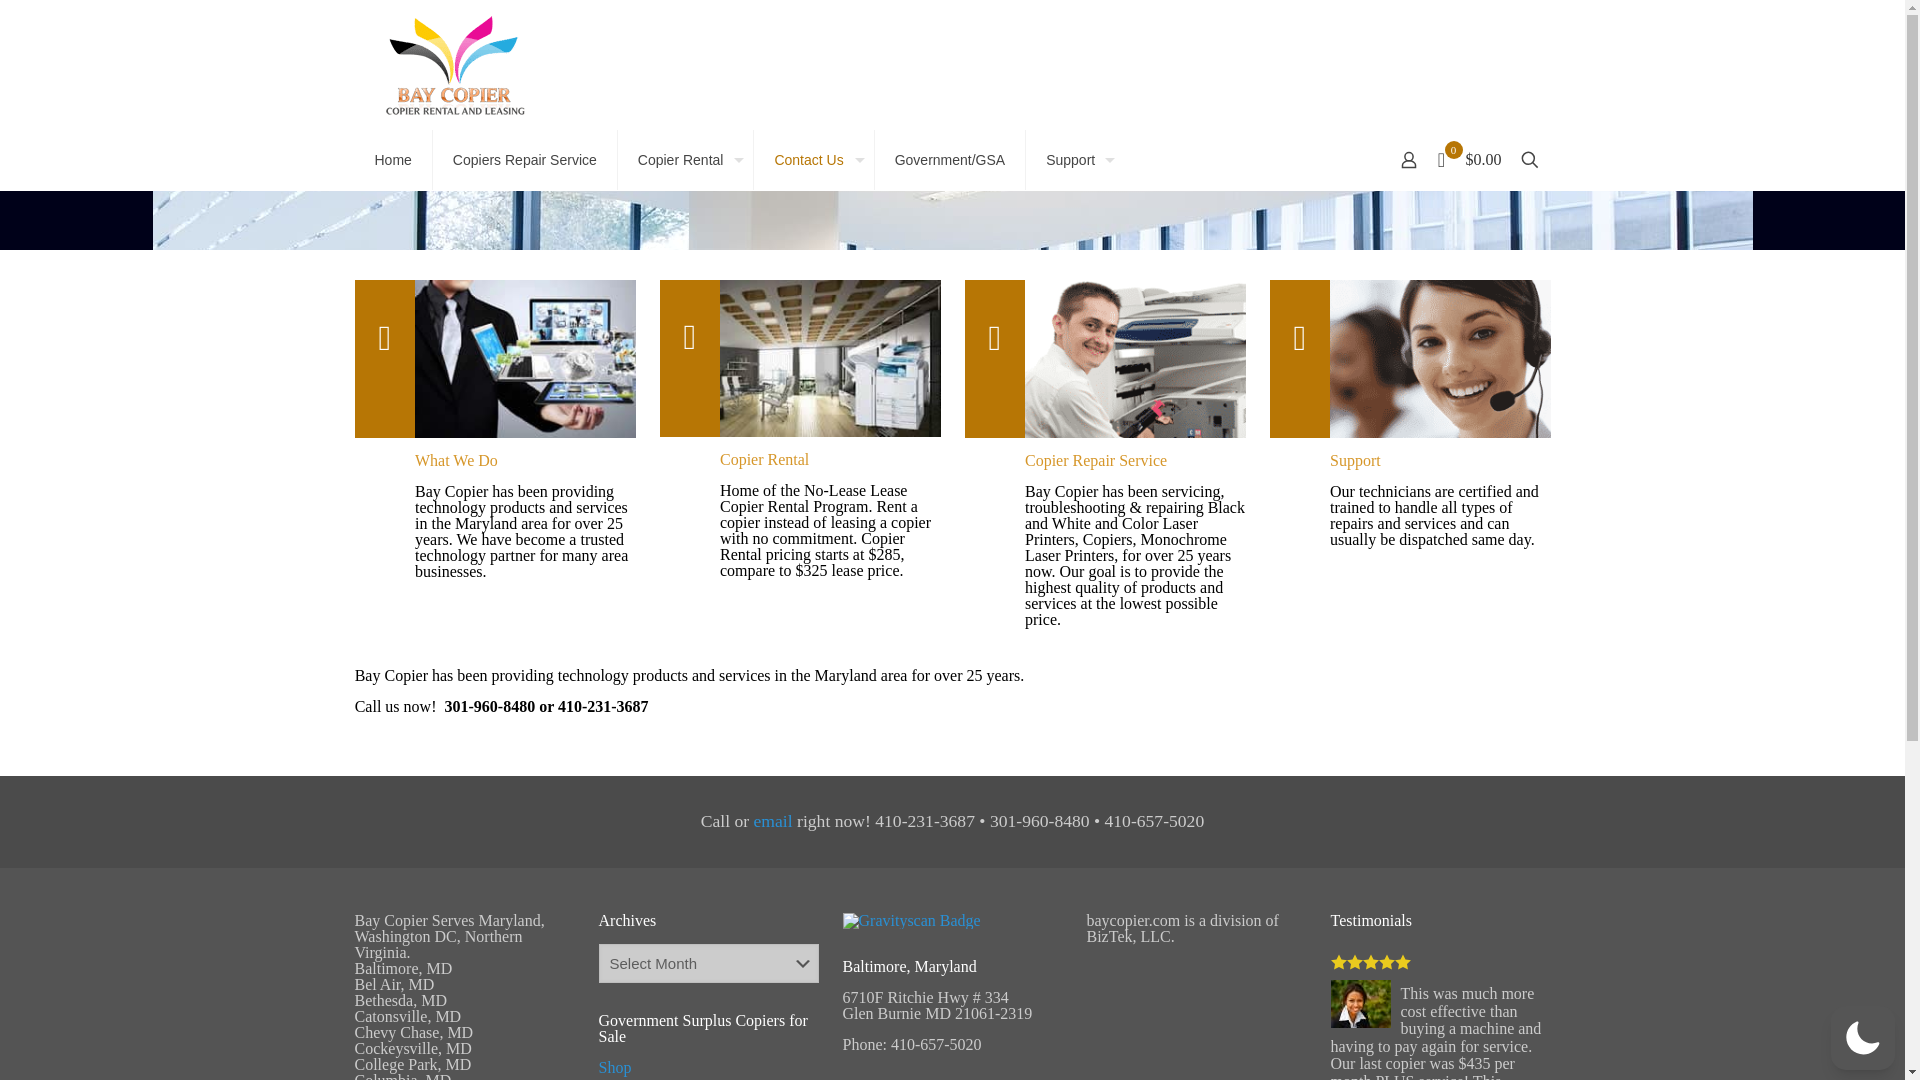 The width and height of the screenshot is (1920, 1080). What do you see at coordinates (773, 820) in the screenshot?
I see `email` at bounding box center [773, 820].